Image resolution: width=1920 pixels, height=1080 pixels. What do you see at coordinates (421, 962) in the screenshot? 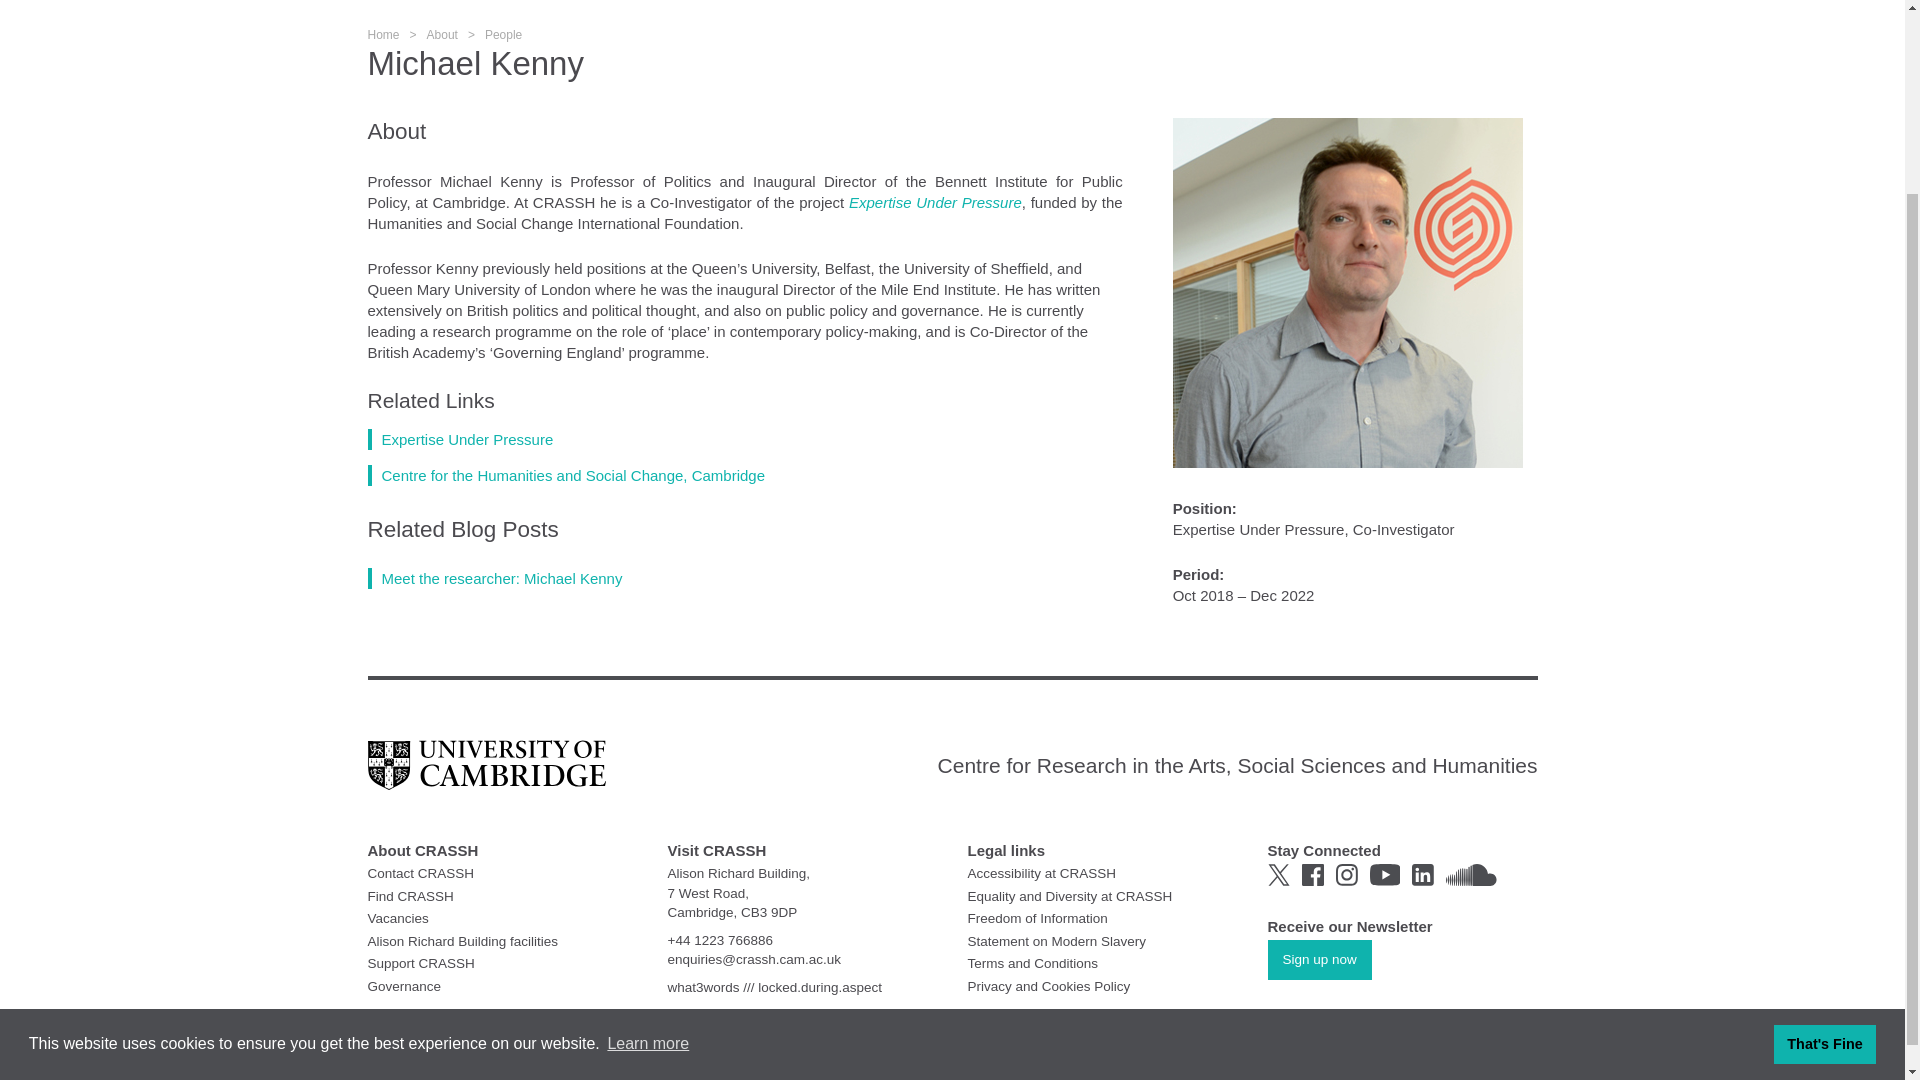
I see `Support CRASSH` at bounding box center [421, 962].